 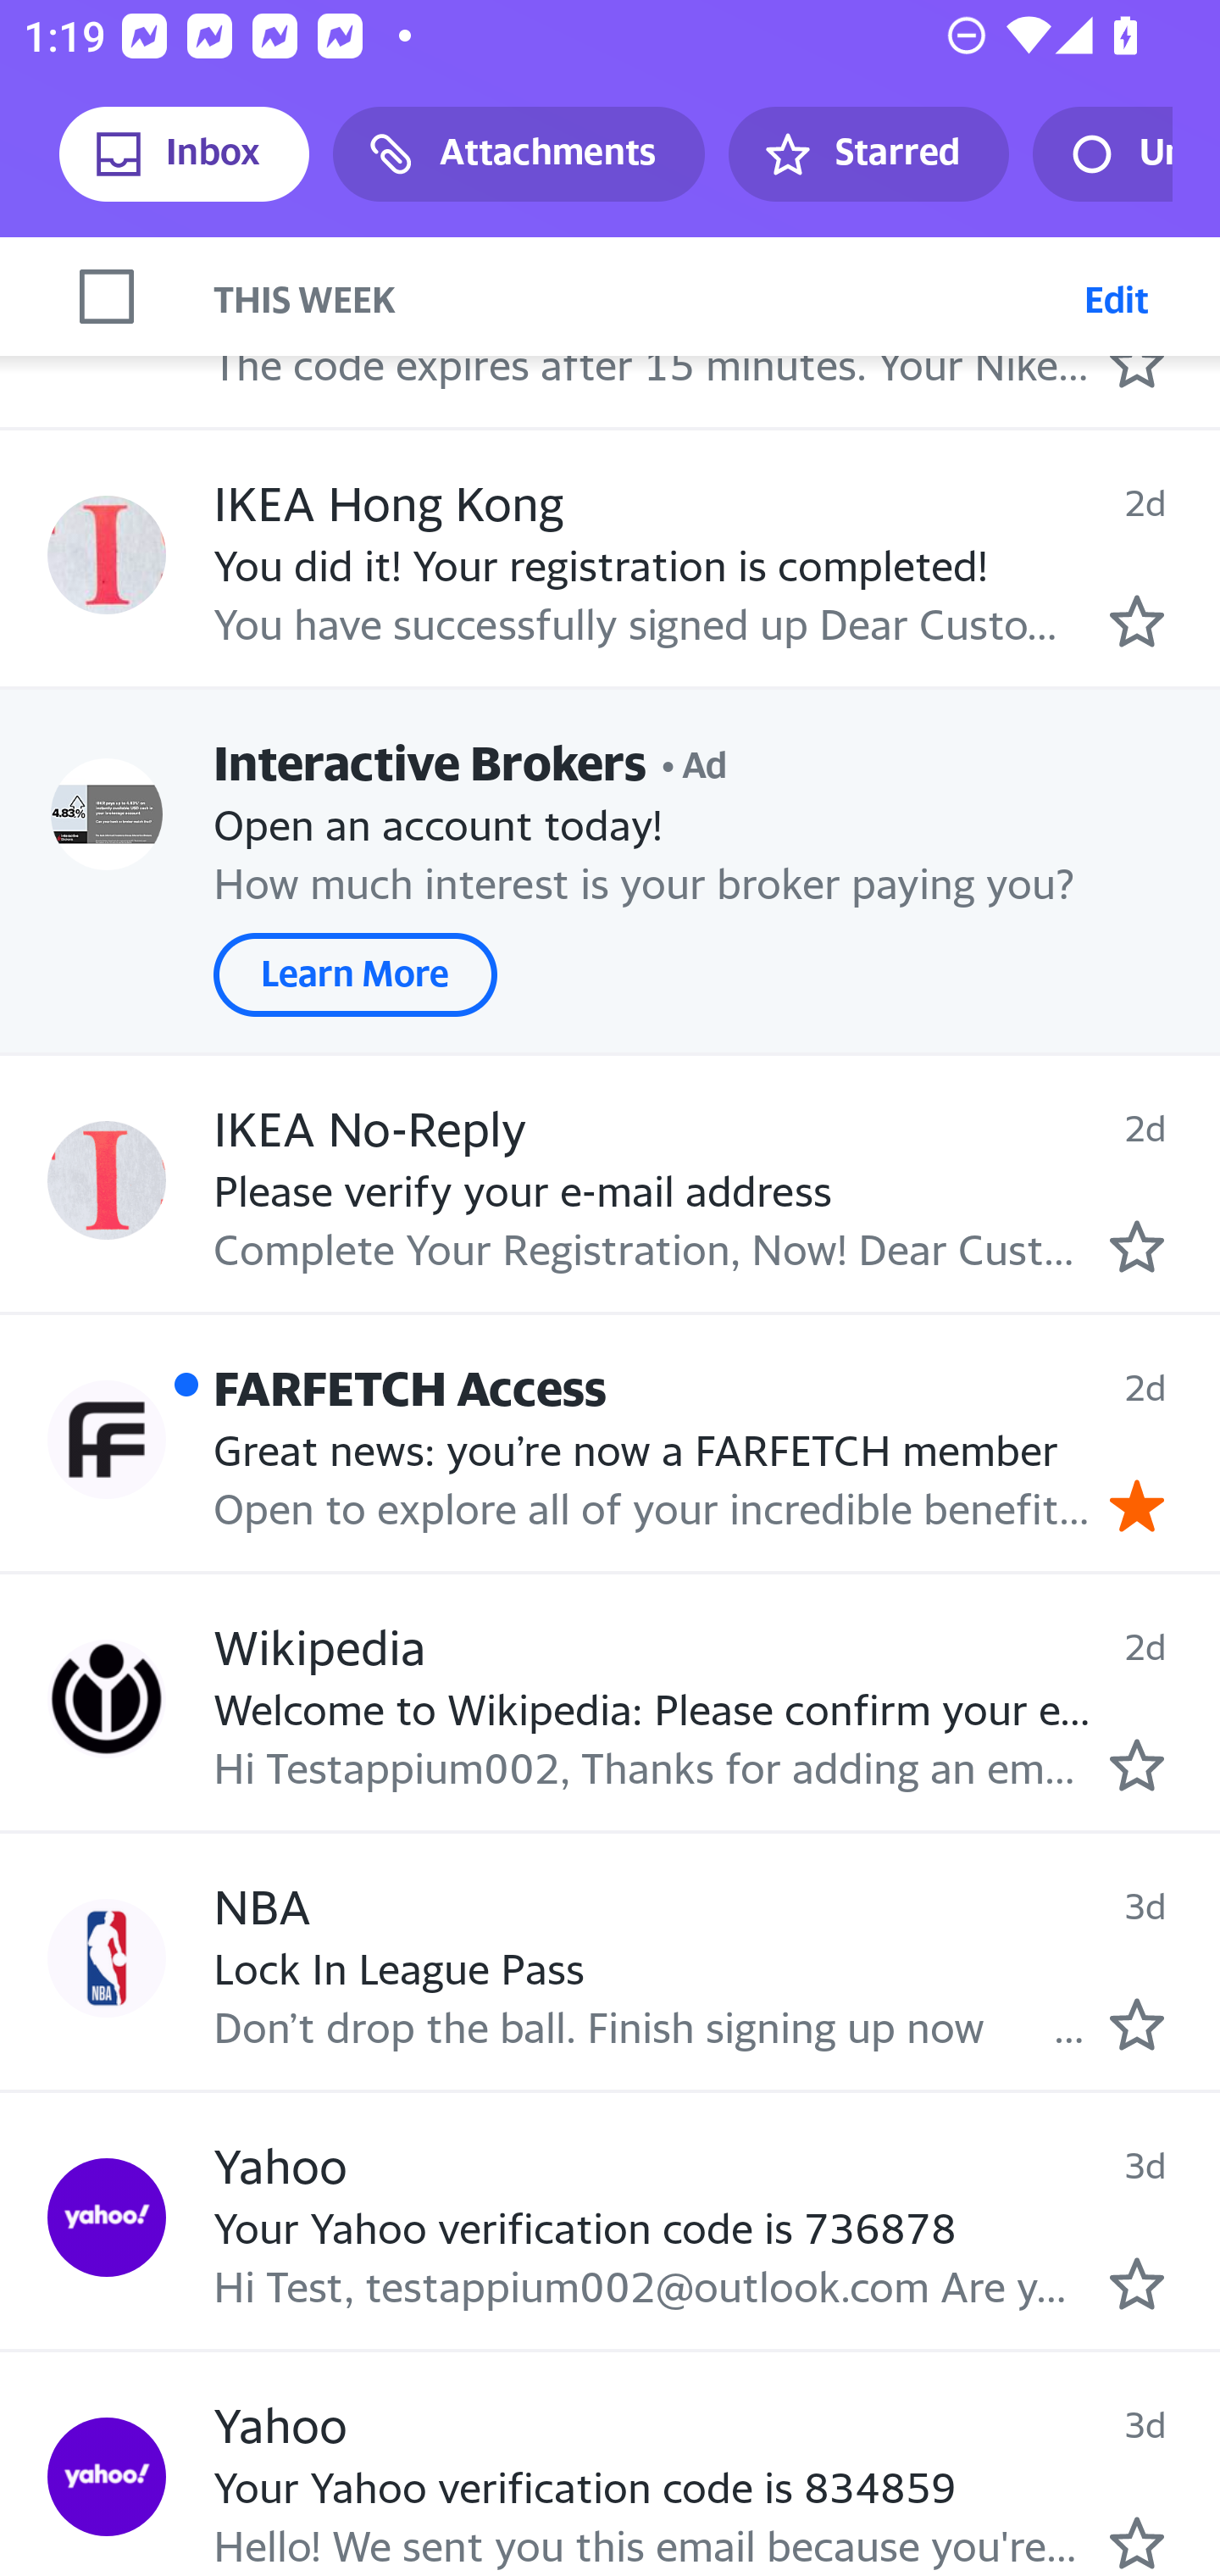 What do you see at coordinates (1137, 2544) in the screenshot?
I see `Mark as starred.` at bounding box center [1137, 2544].